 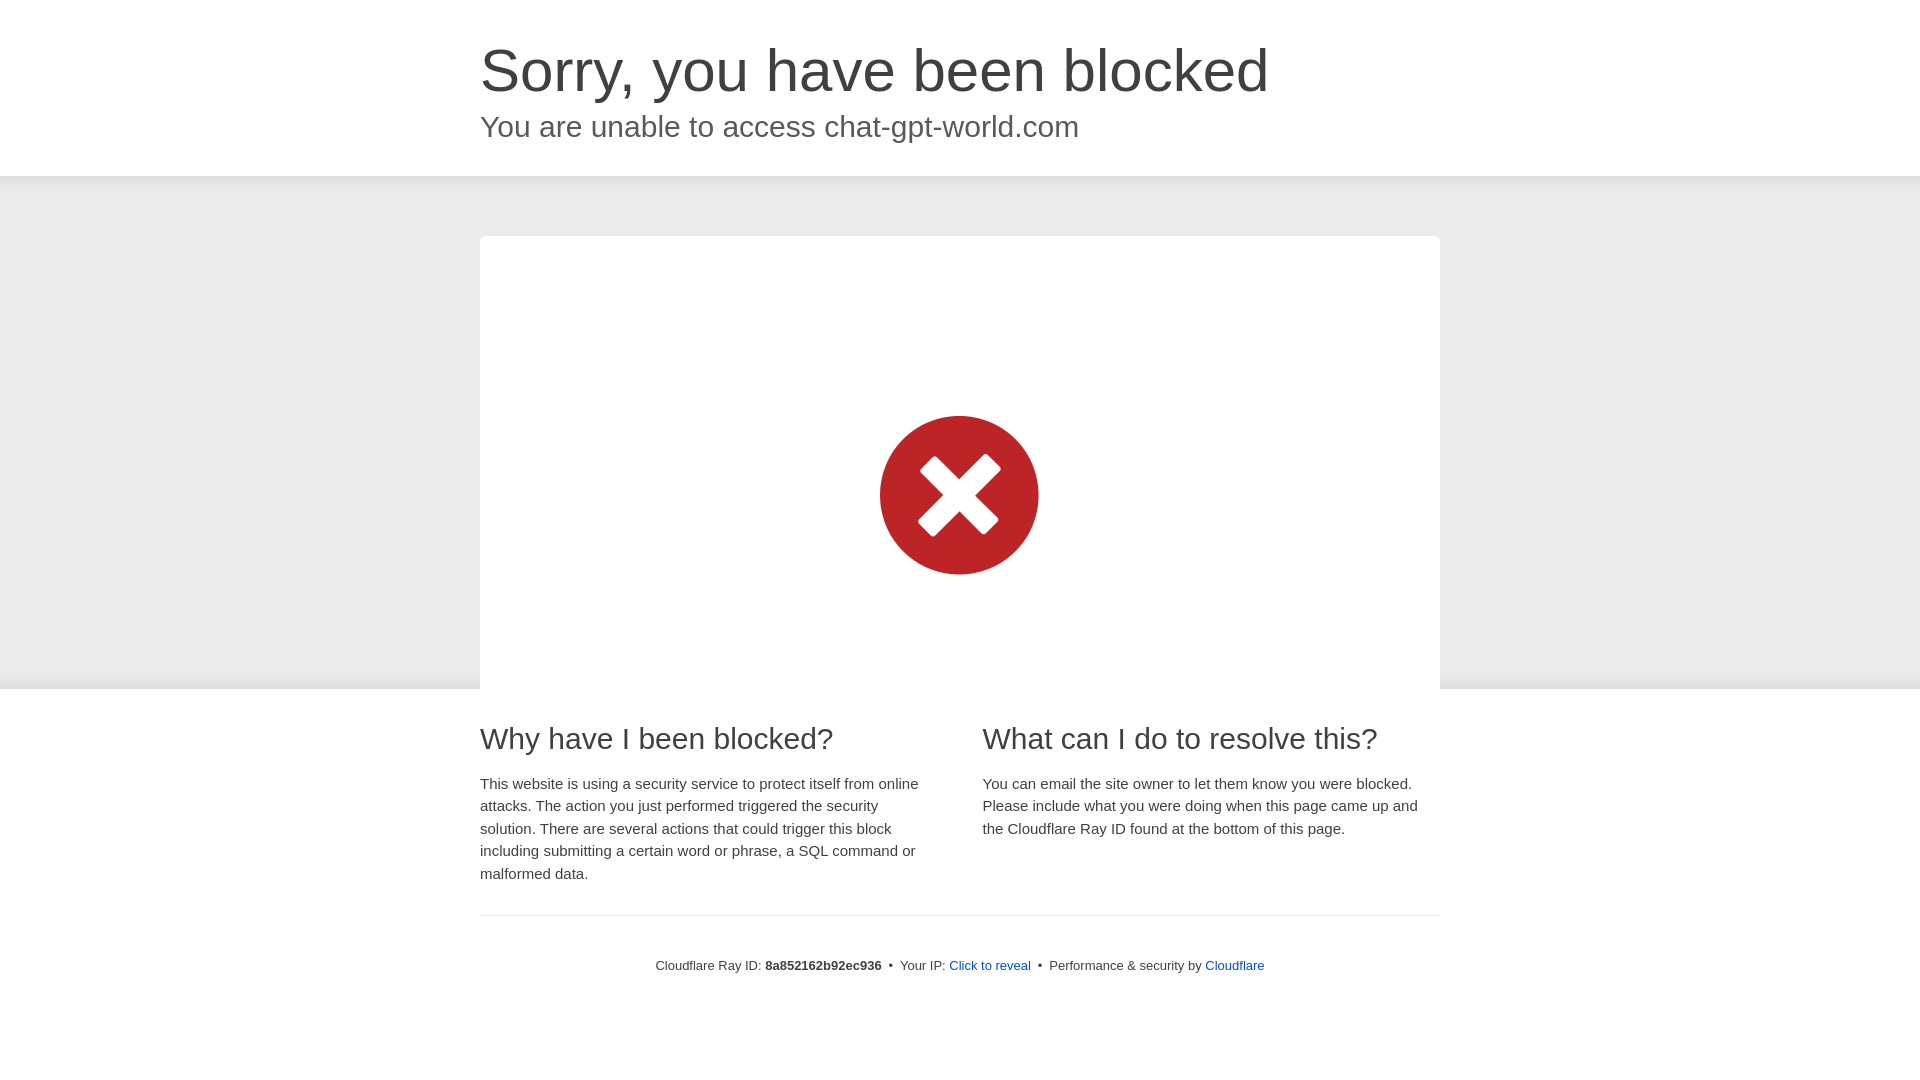 I want to click on Cloudflare, so click(x=1234, y=965).